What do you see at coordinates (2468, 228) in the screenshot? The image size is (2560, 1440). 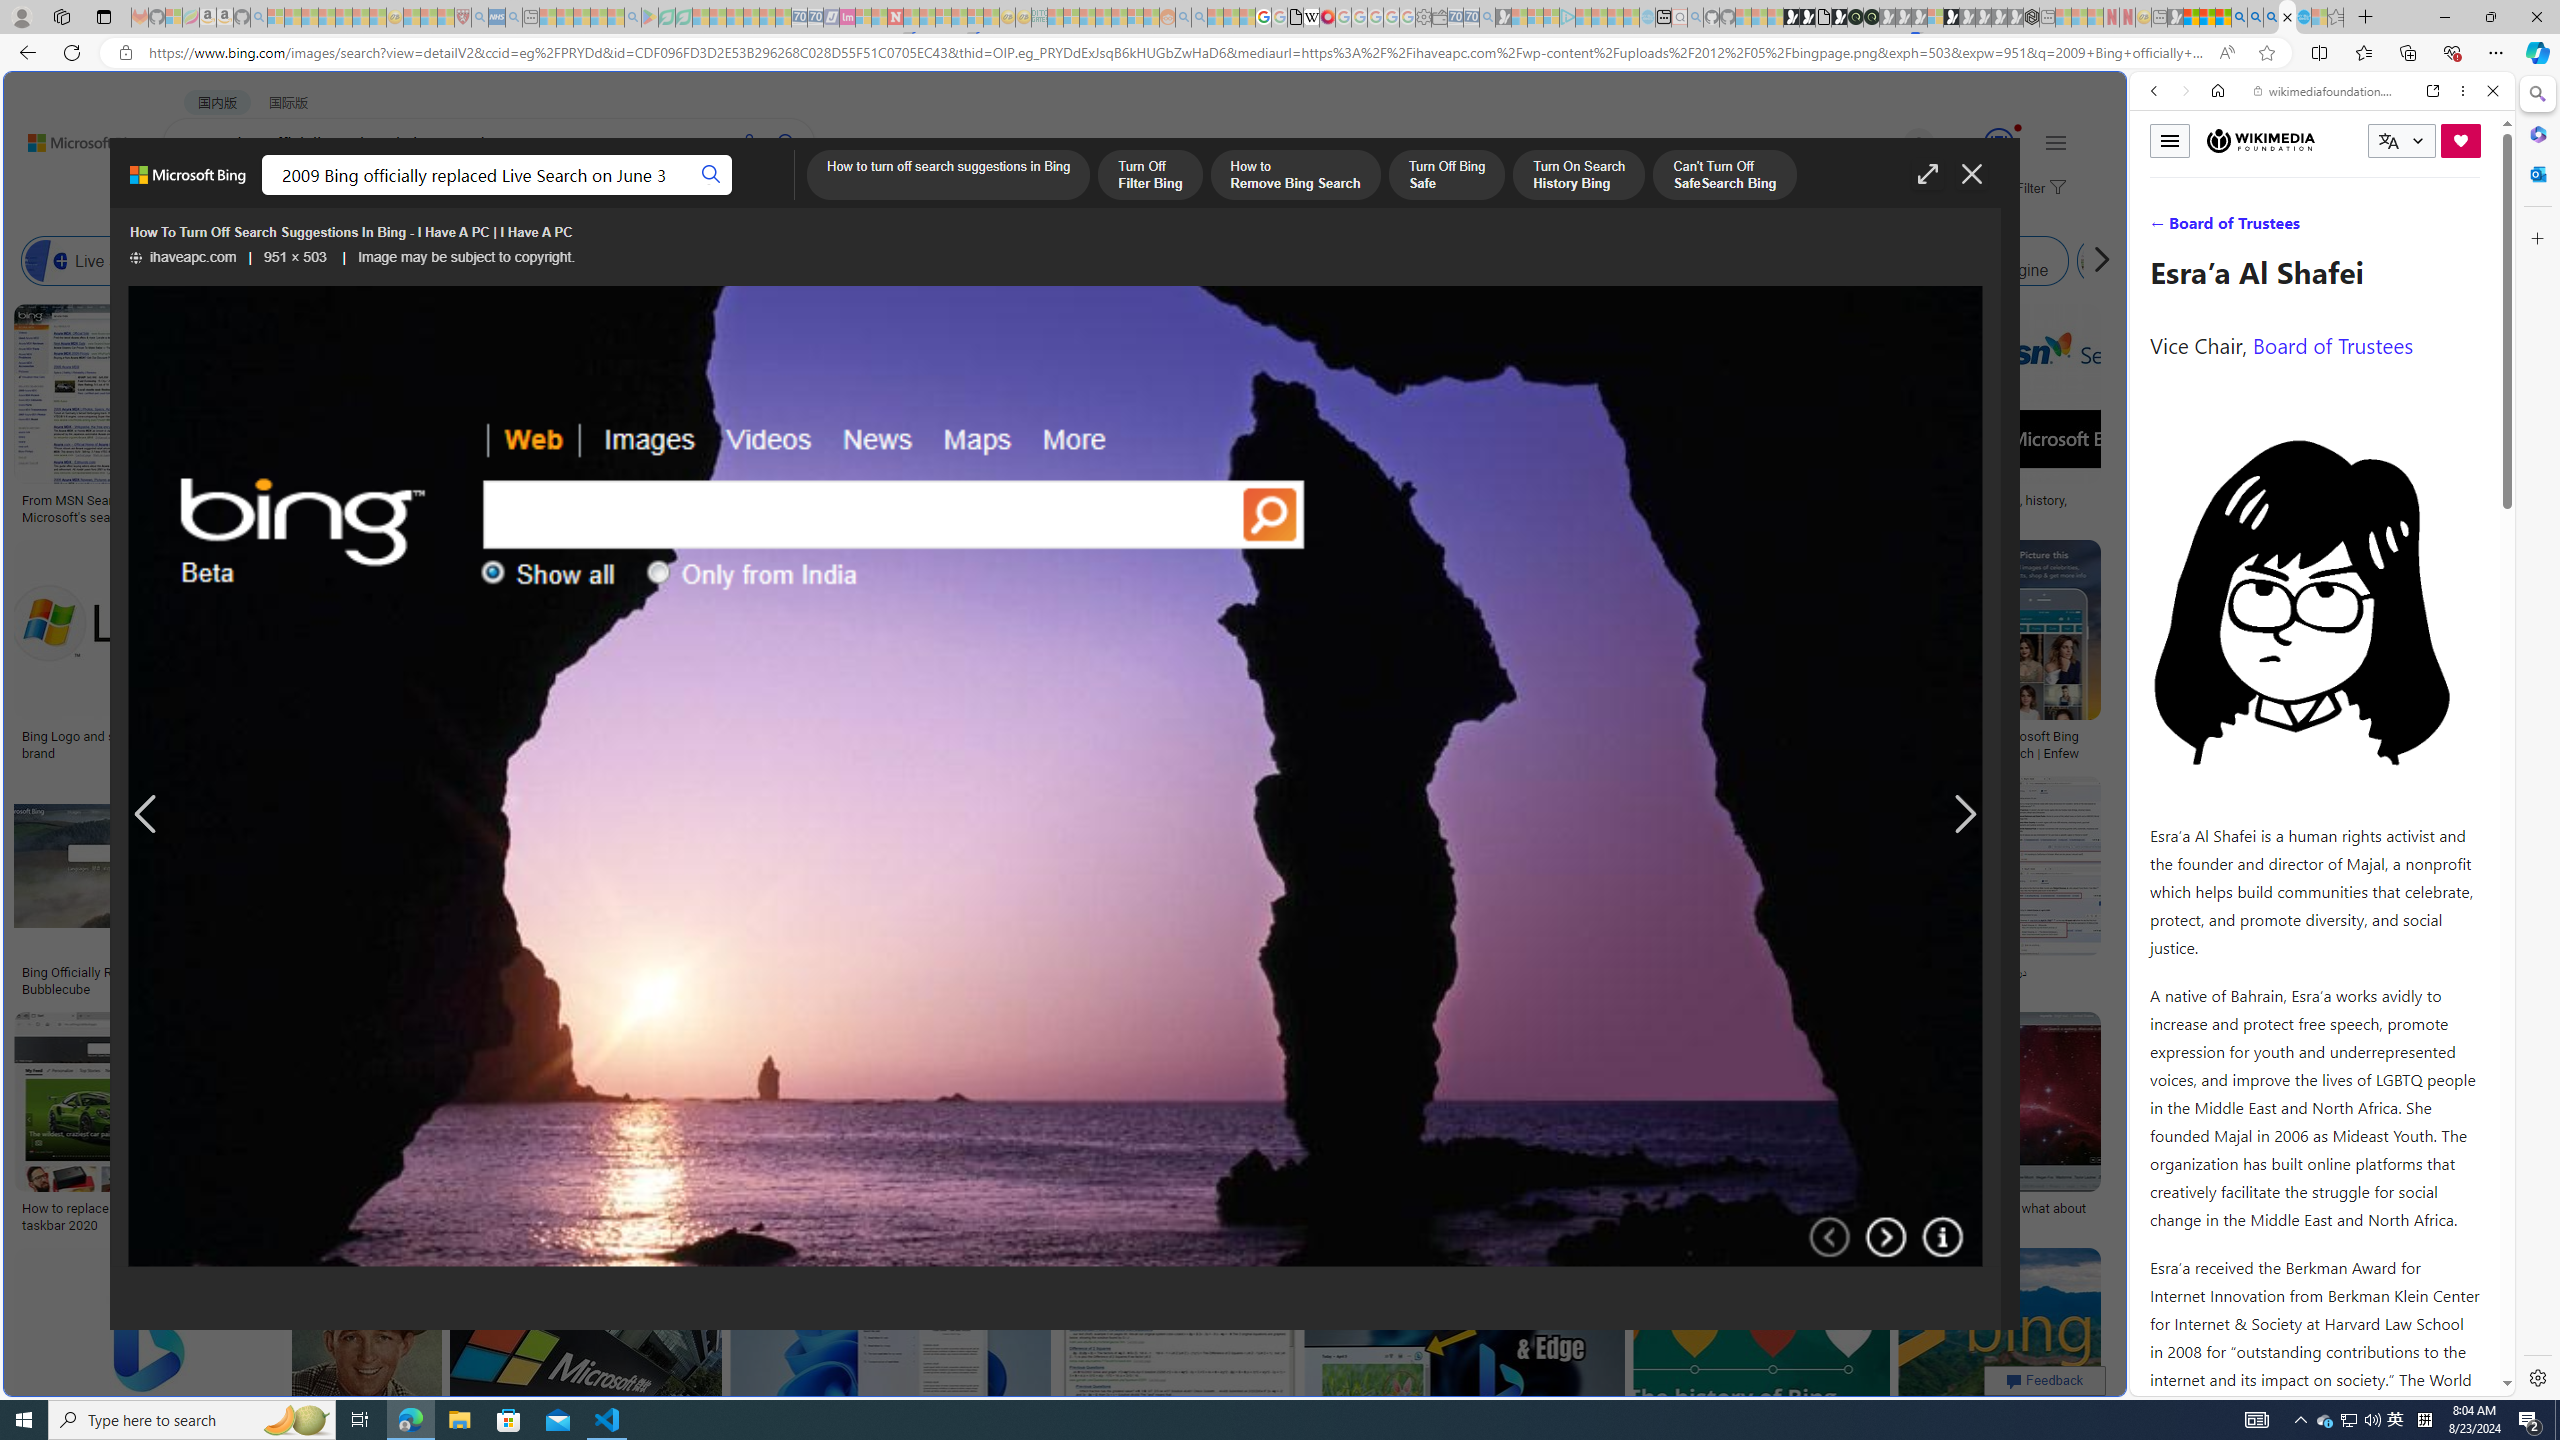 I see `Preferences` at bounding box center [2468, 228].